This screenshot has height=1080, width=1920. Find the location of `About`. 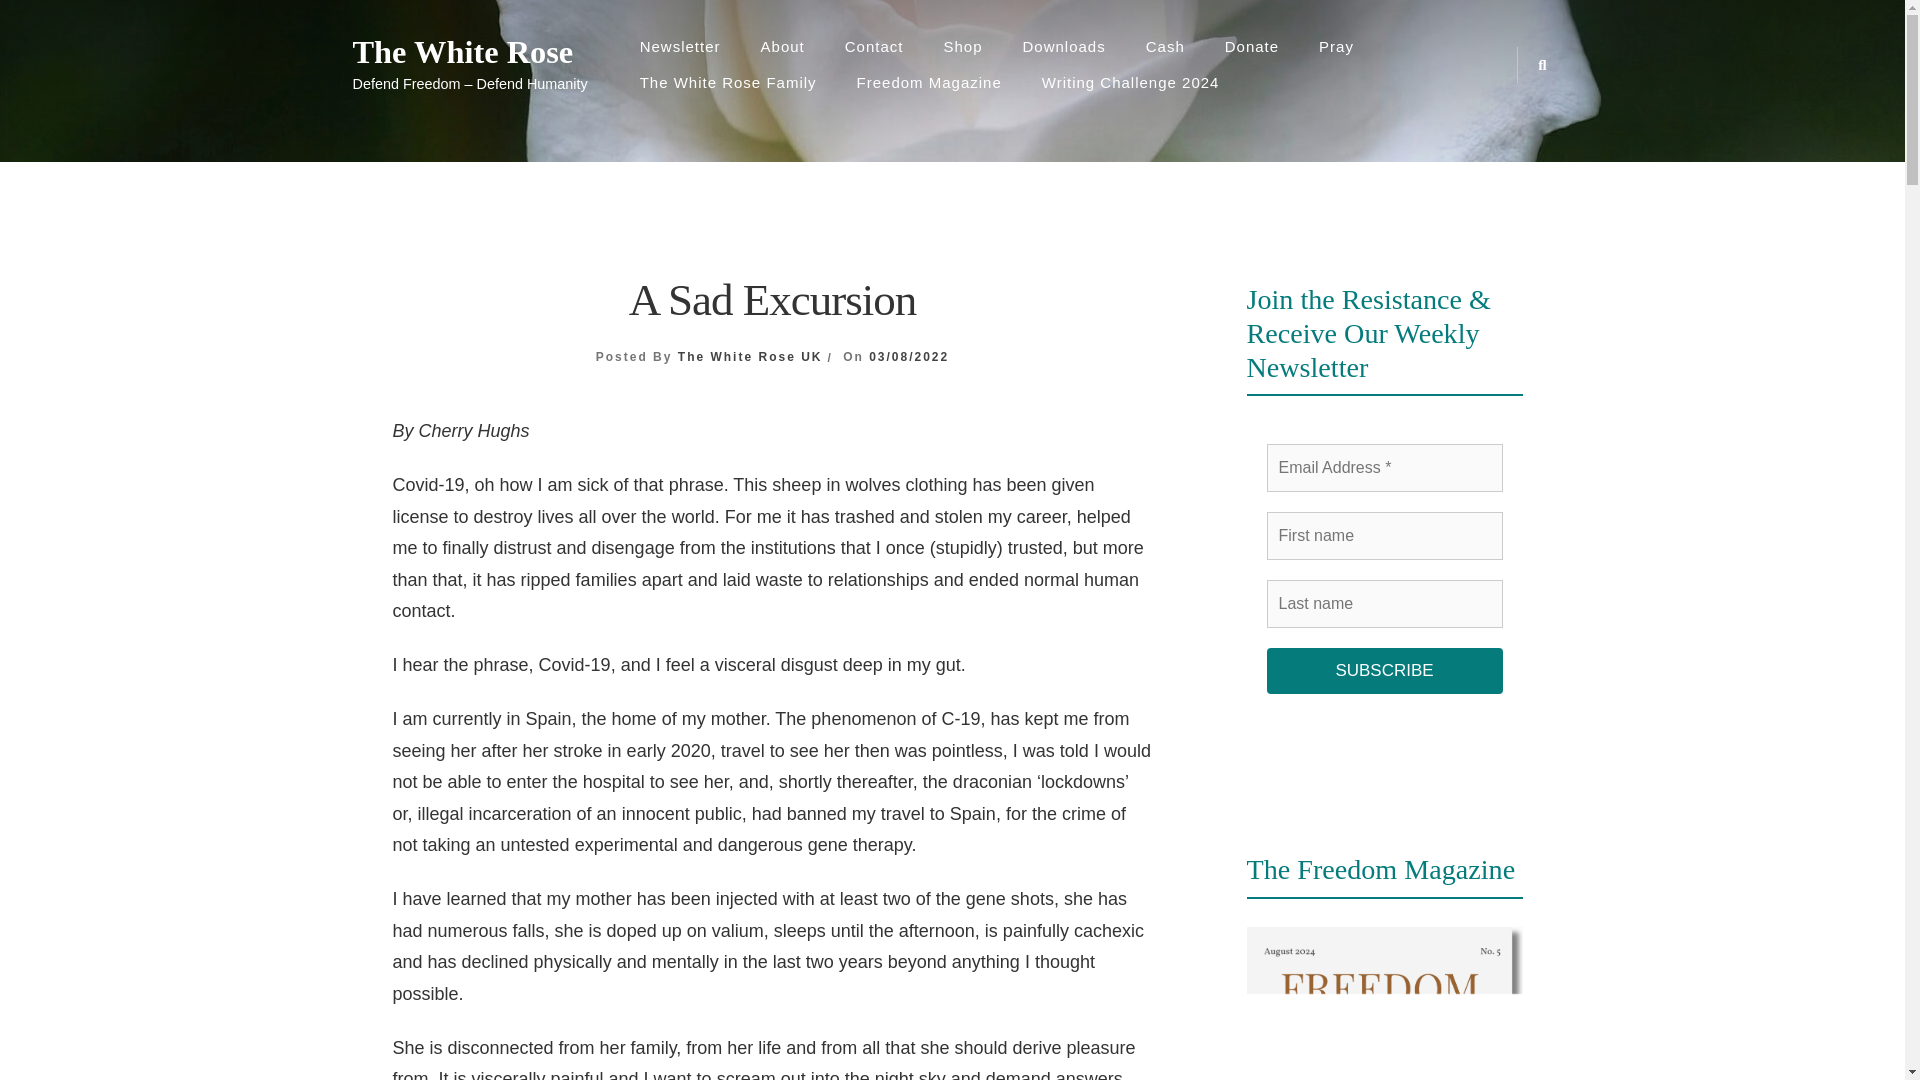

About is located at coordinates (783, 46).